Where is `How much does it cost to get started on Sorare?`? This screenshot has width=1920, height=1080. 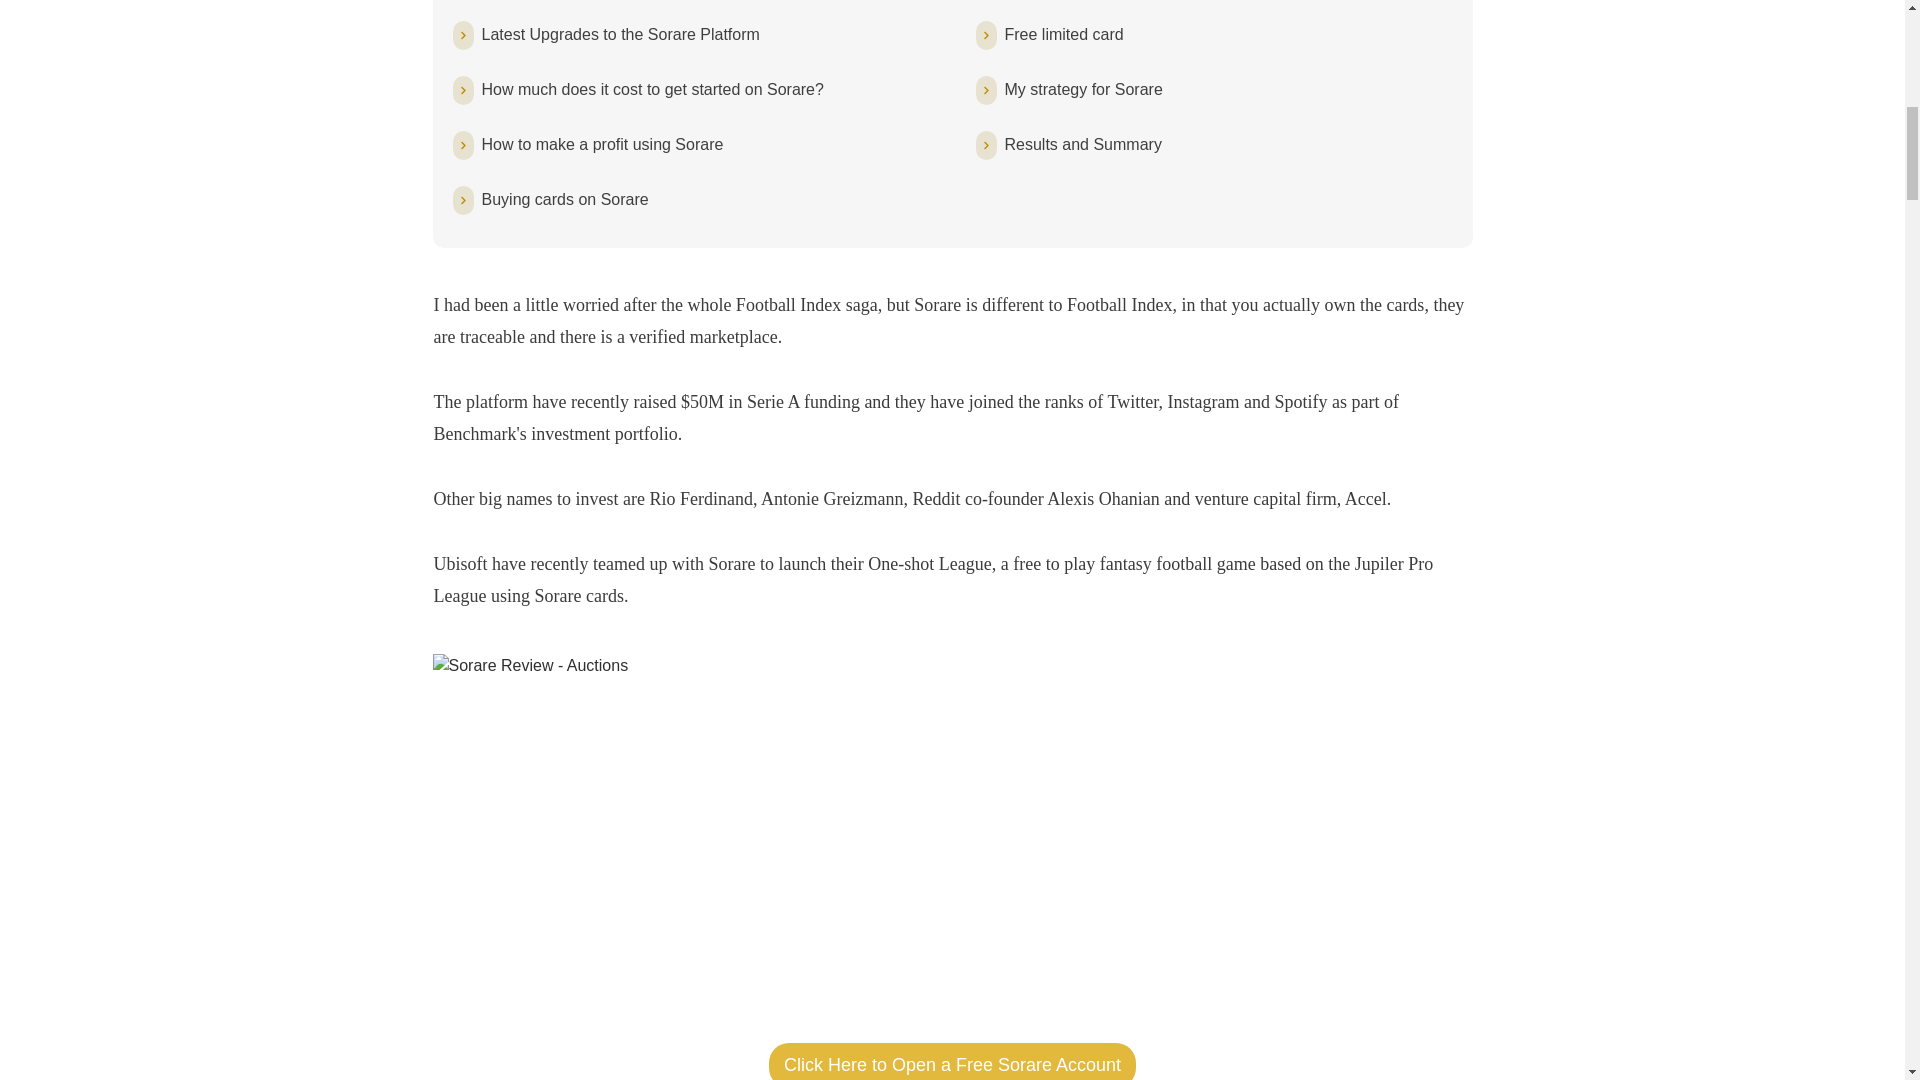 How much does it cost to get started on Sorare? is located at coordinates (652, 89).